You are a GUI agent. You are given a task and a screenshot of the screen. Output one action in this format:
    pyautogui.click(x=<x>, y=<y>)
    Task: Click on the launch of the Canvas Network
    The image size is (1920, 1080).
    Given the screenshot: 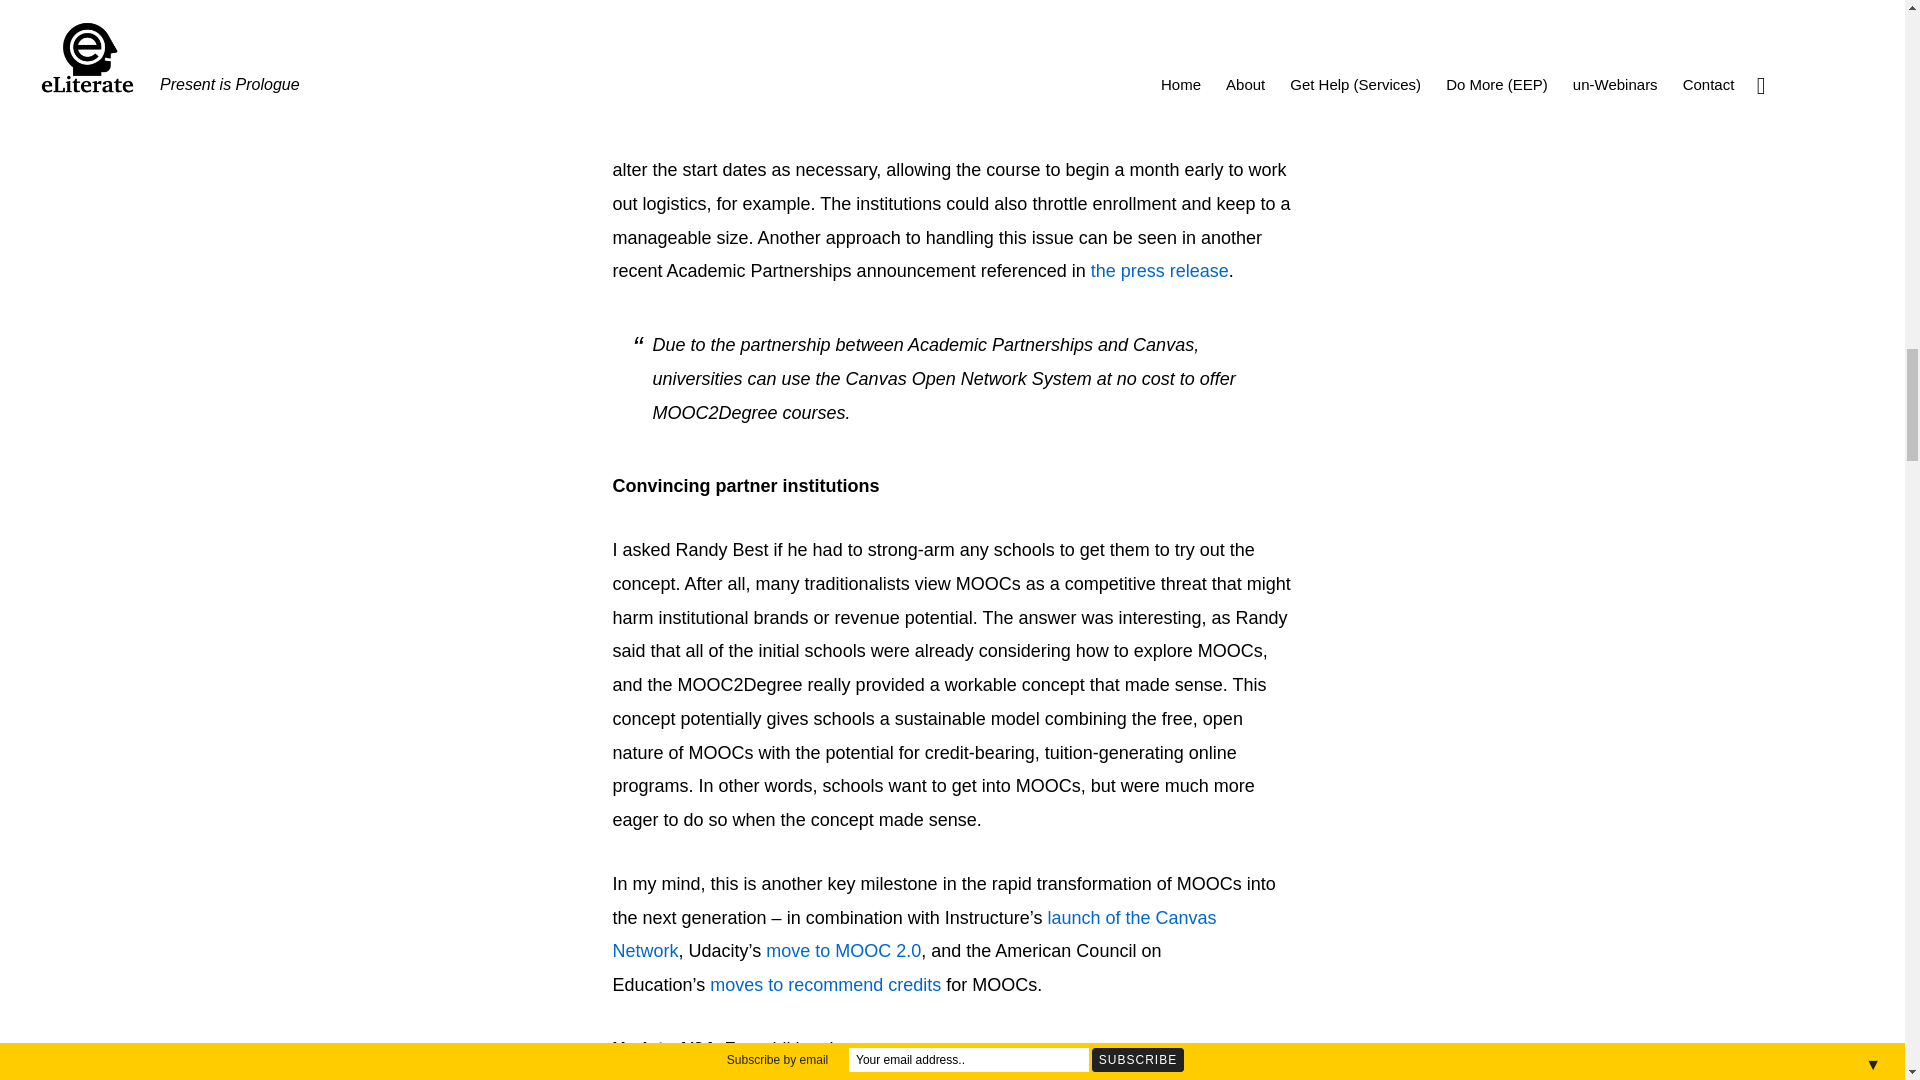 What is the action you would take?
    pyautogui.click(x=914, y=935)
    